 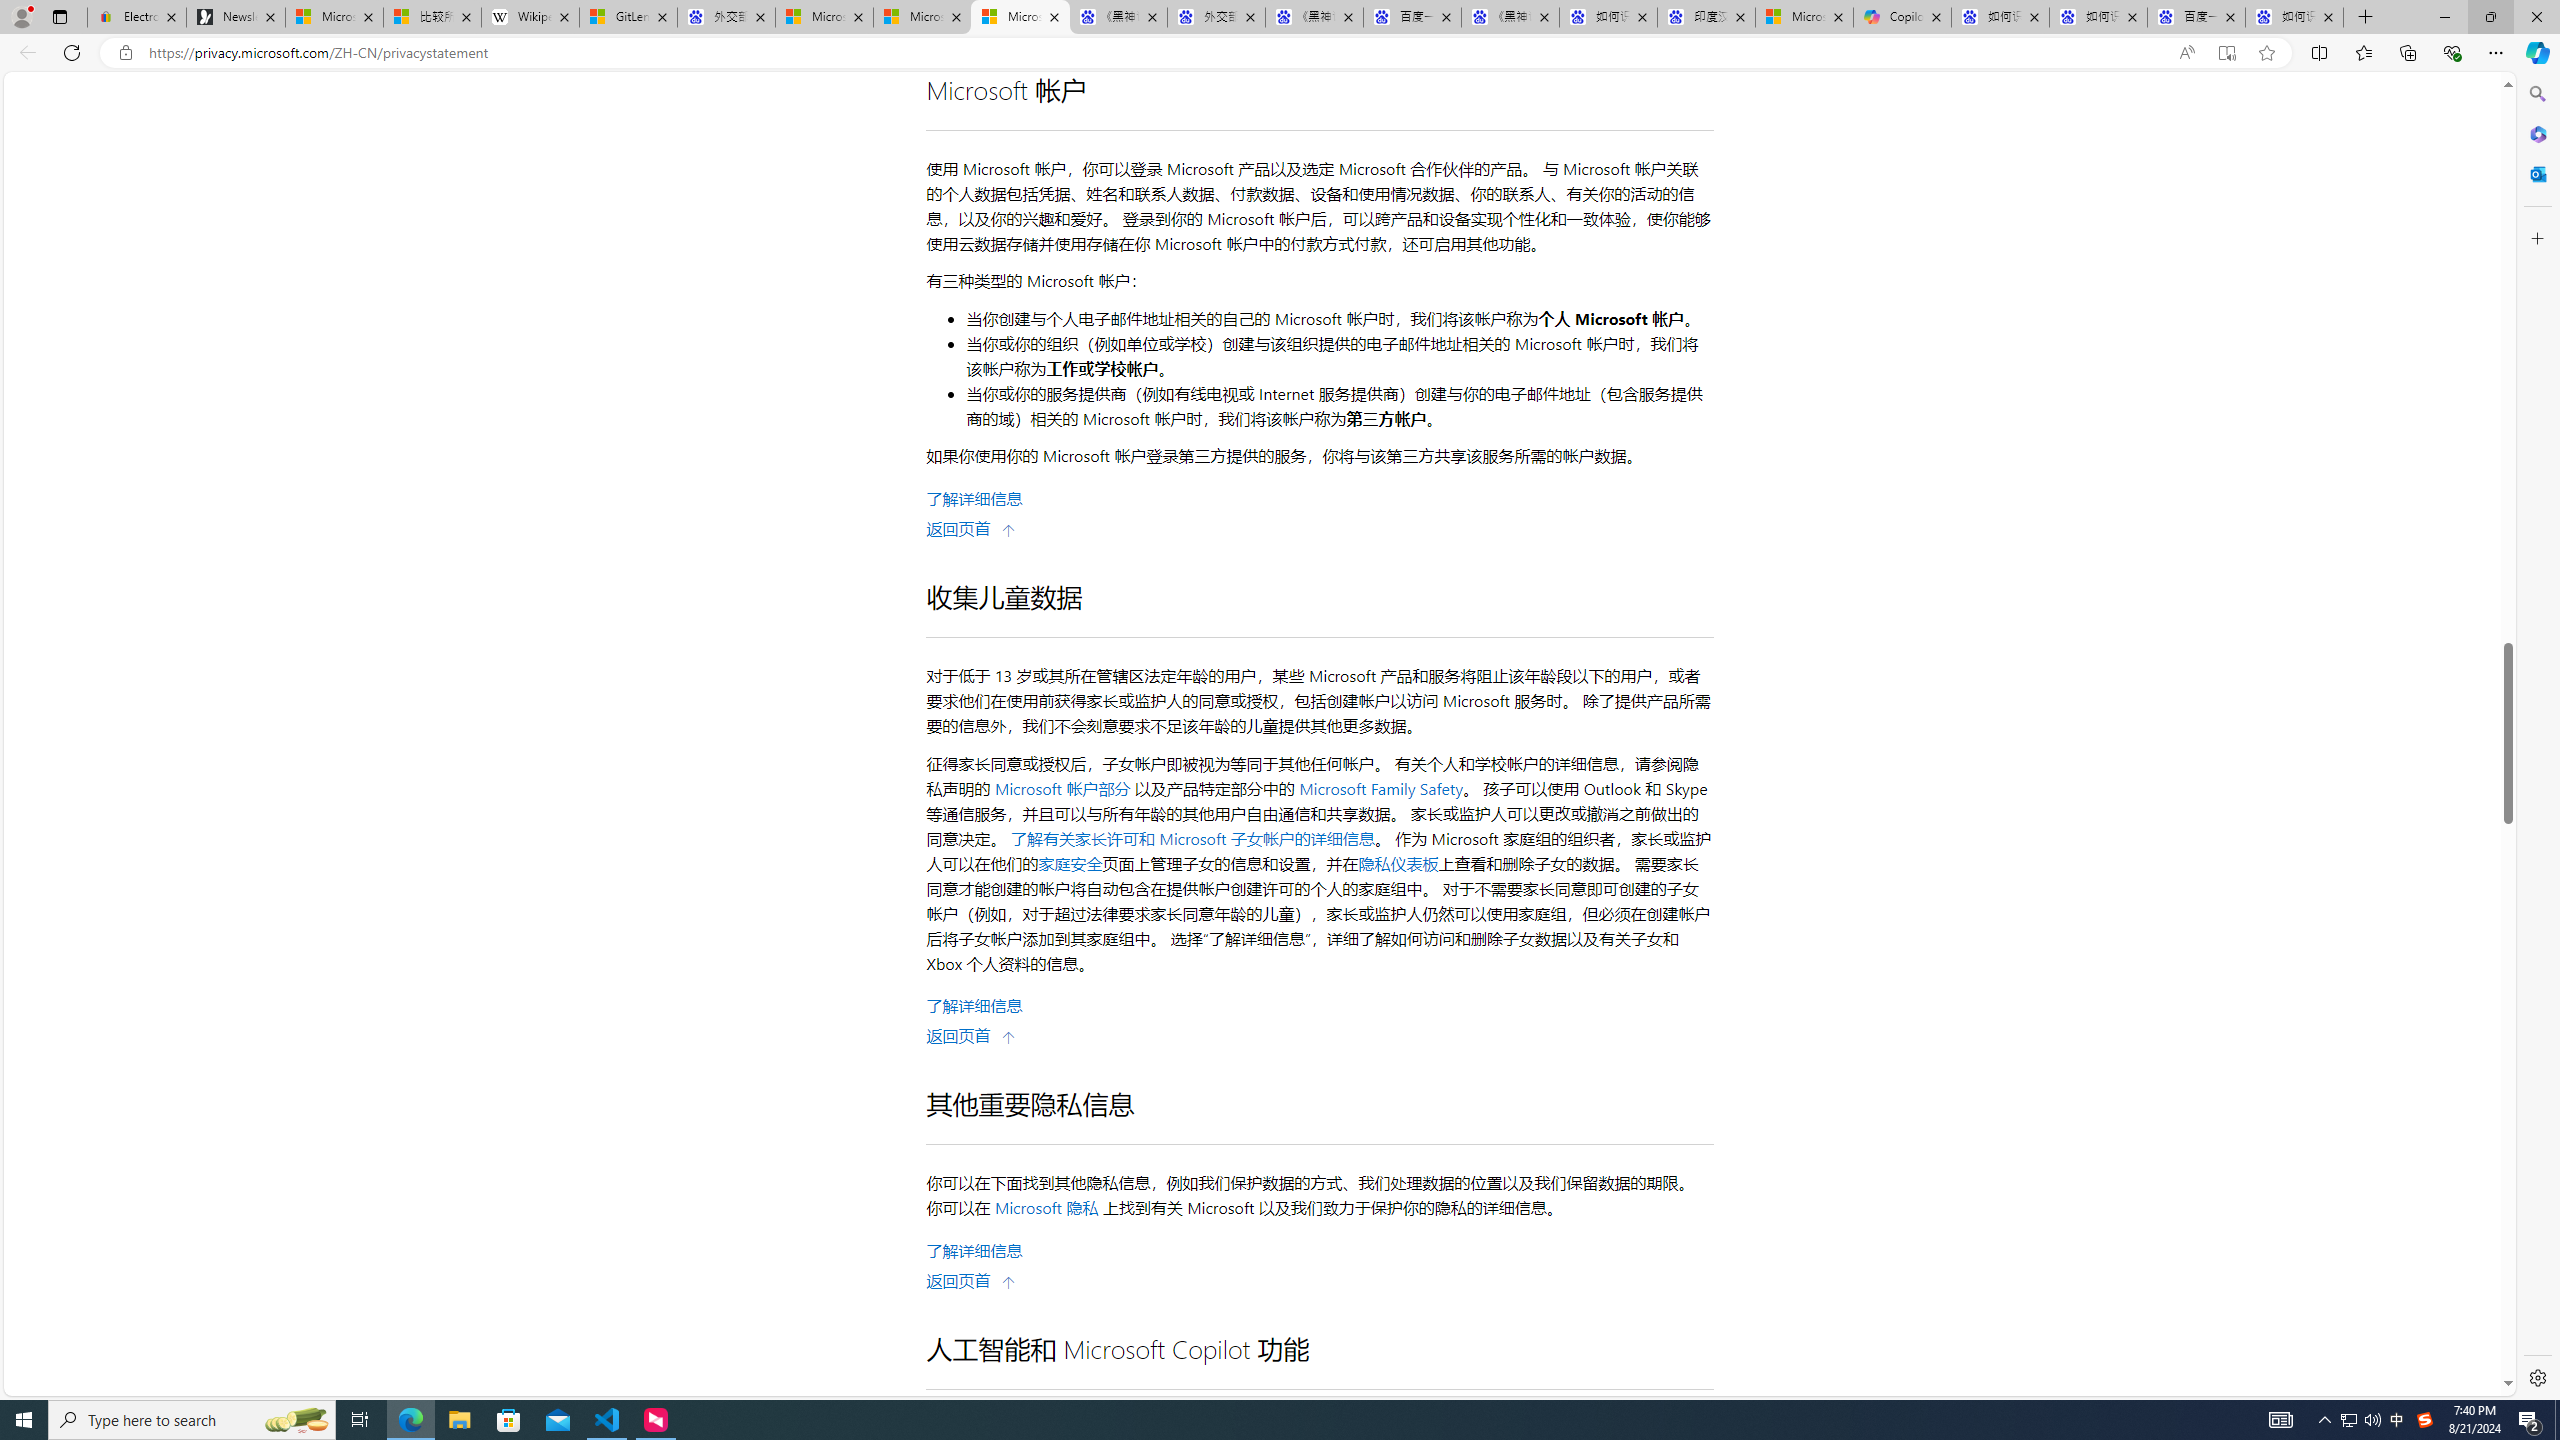 What do you see at coordinates (1379, 788) in the screenshot?
I see `Microsoft Family Safety` at bounding box center [1379, 788].